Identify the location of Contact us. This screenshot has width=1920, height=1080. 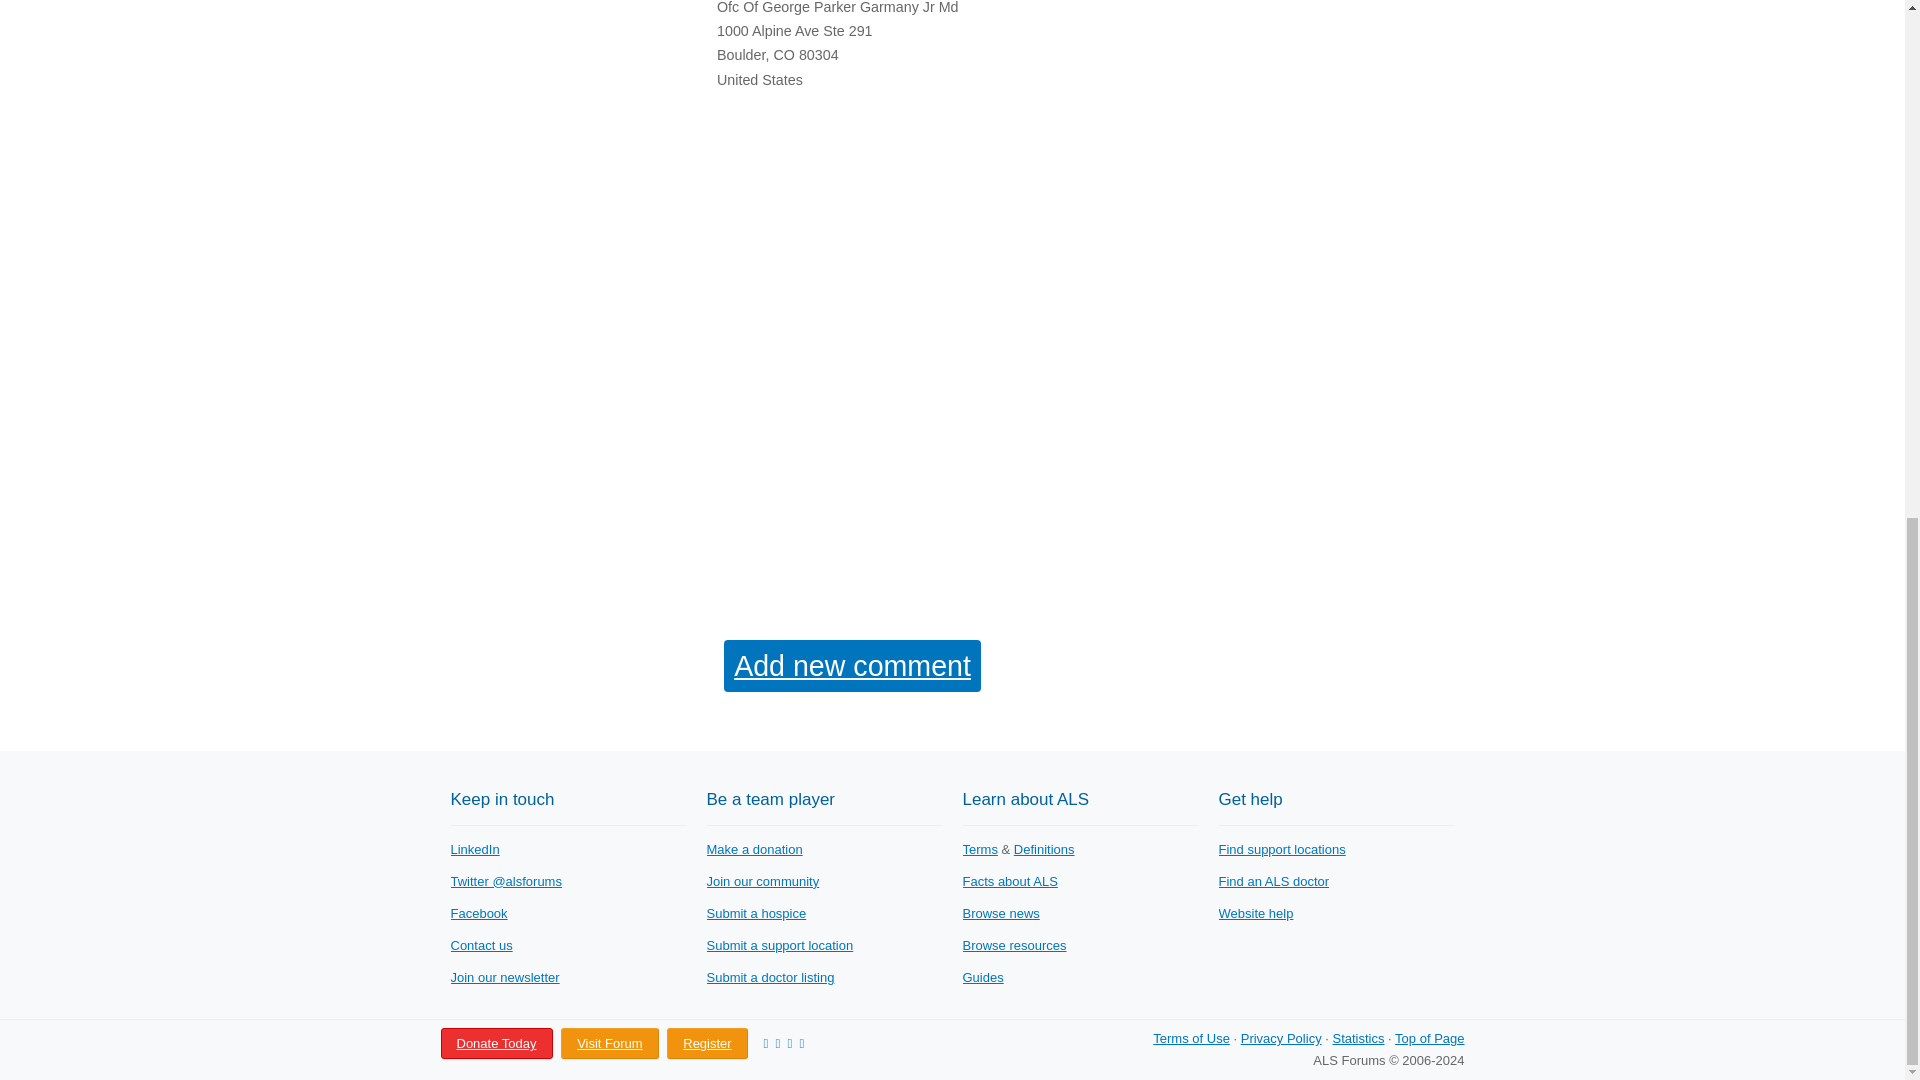
(480, 945).